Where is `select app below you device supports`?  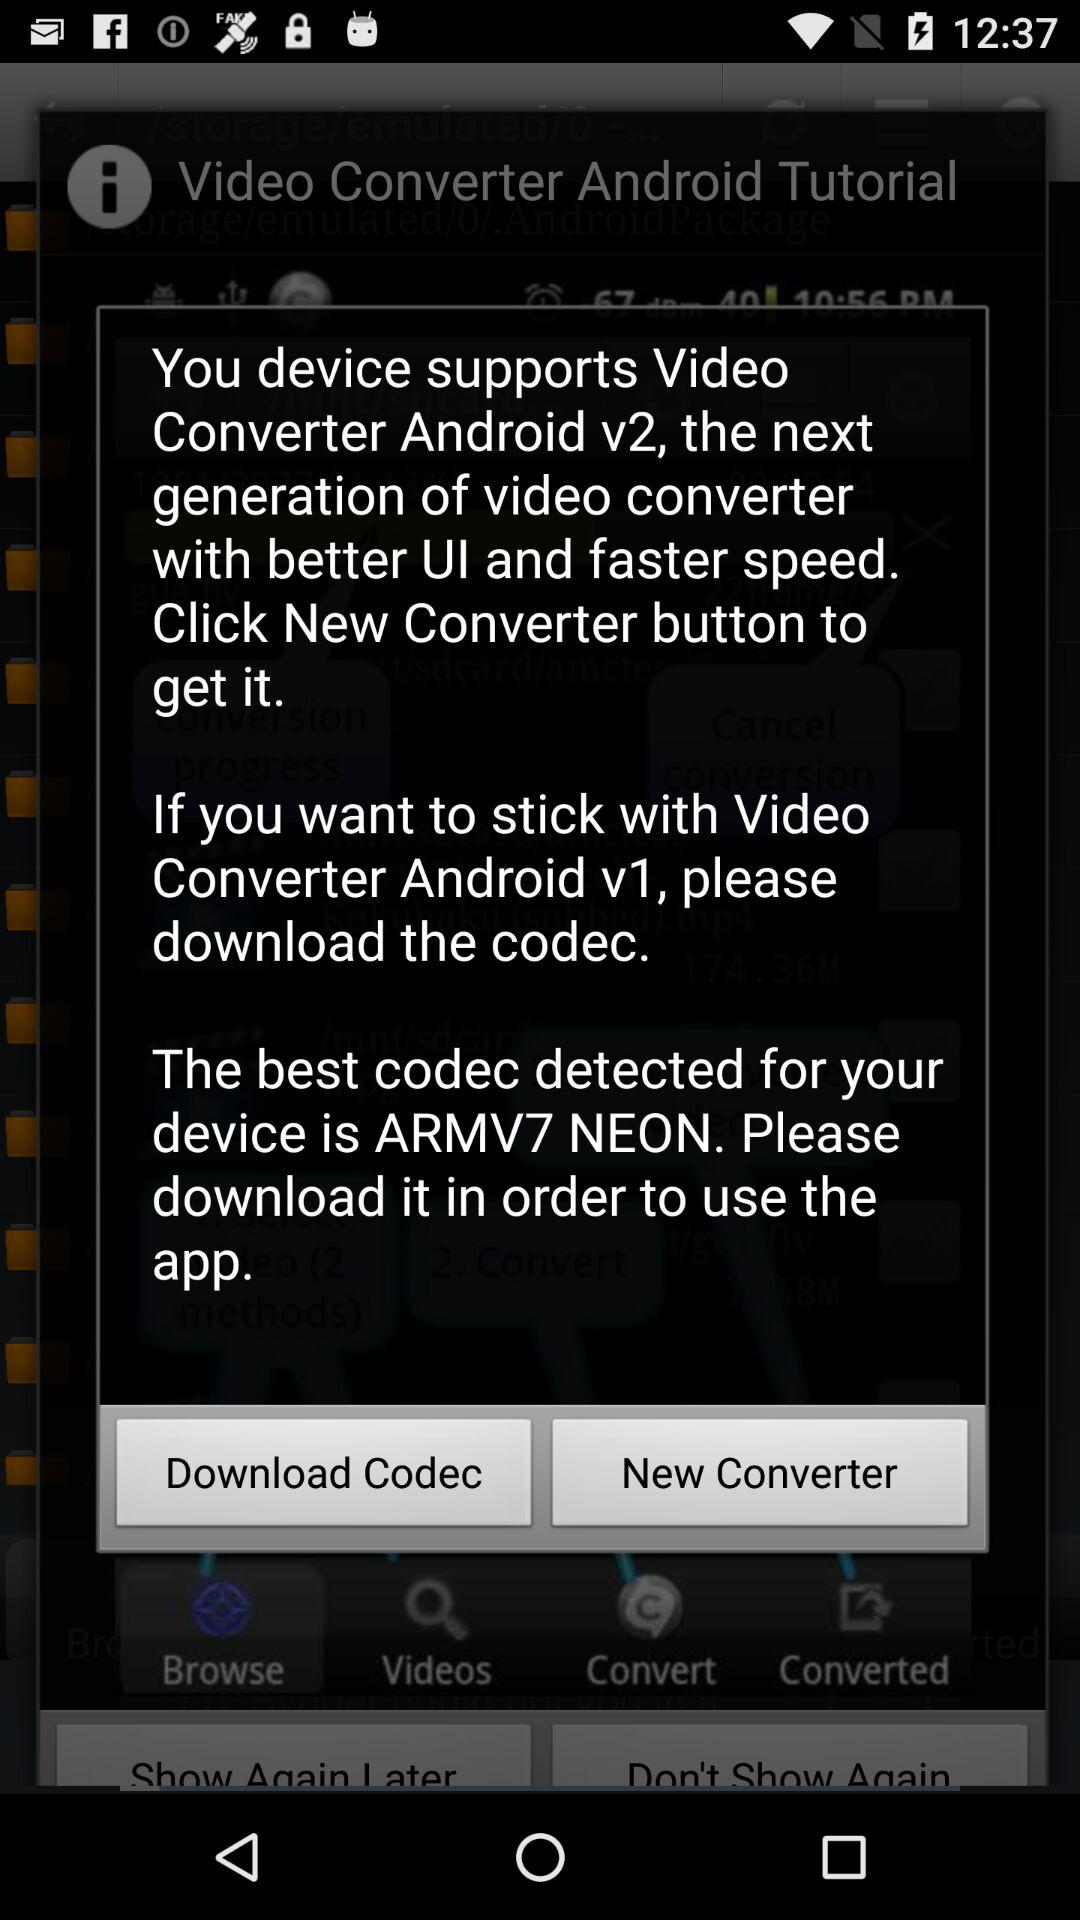 select app below you device supports is located at coordinates (324, 1478).